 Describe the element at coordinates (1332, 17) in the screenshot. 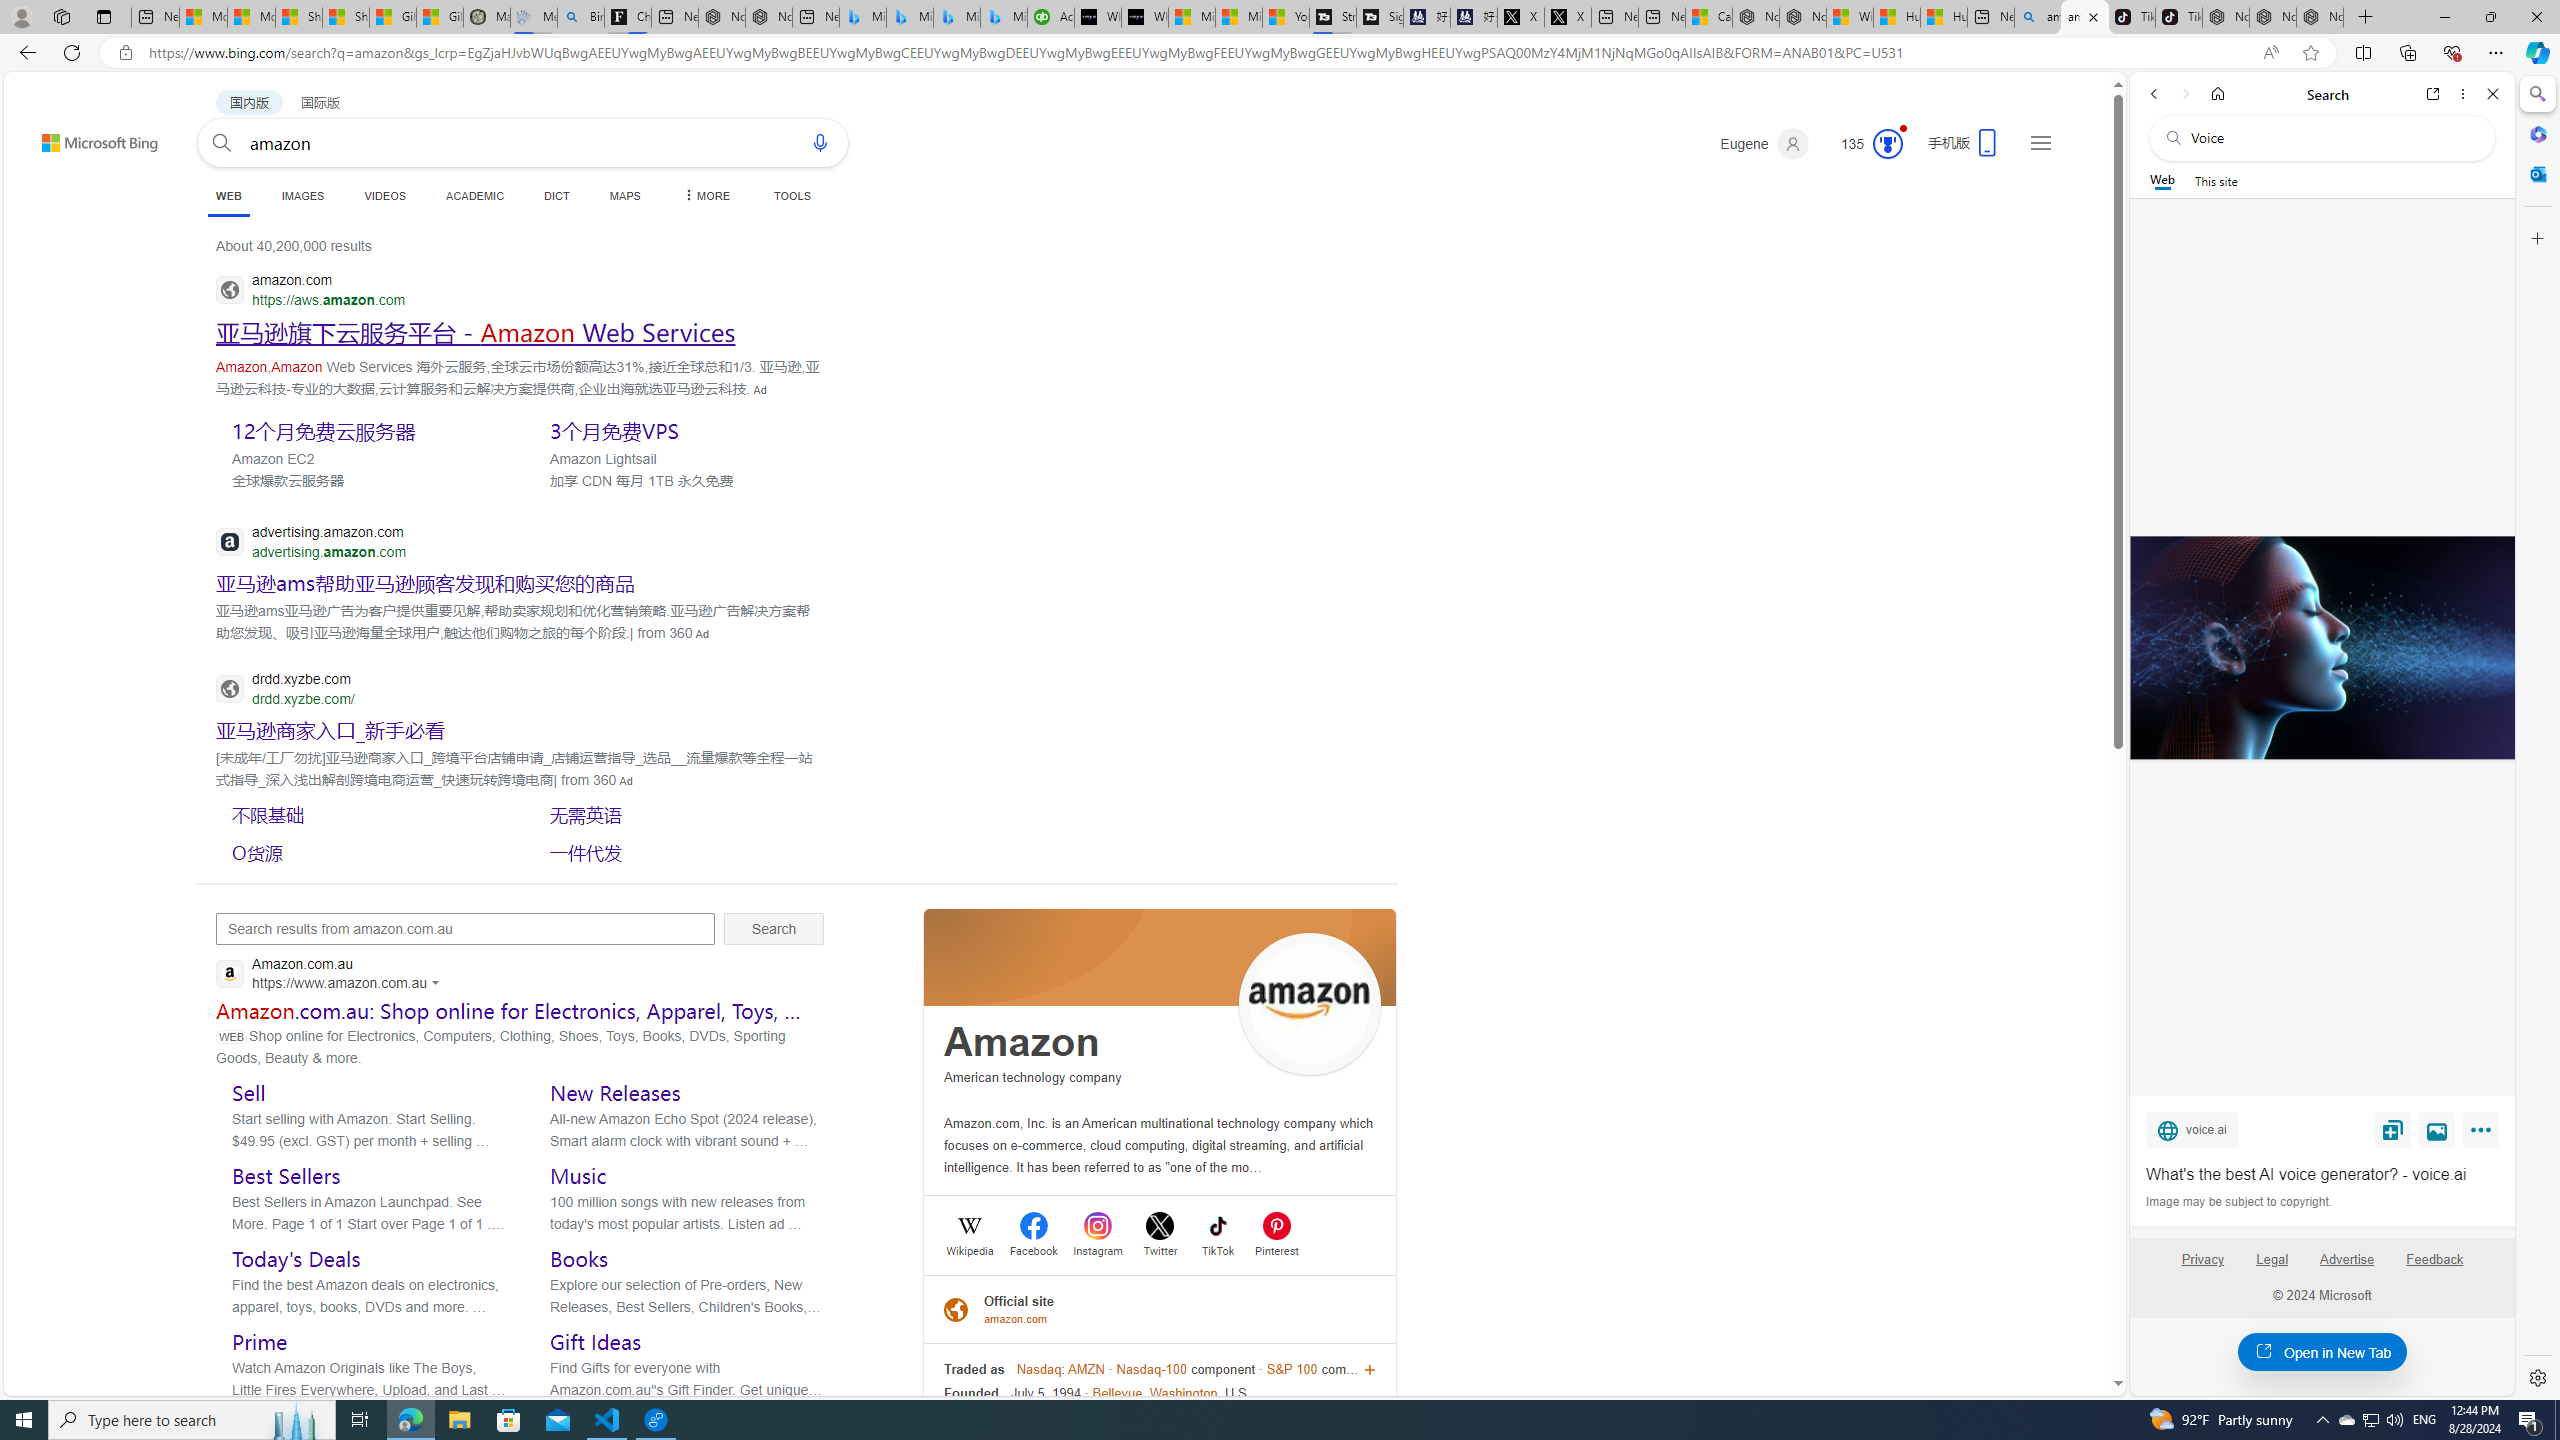

I see `Streaming Coverage | T3` at that location.